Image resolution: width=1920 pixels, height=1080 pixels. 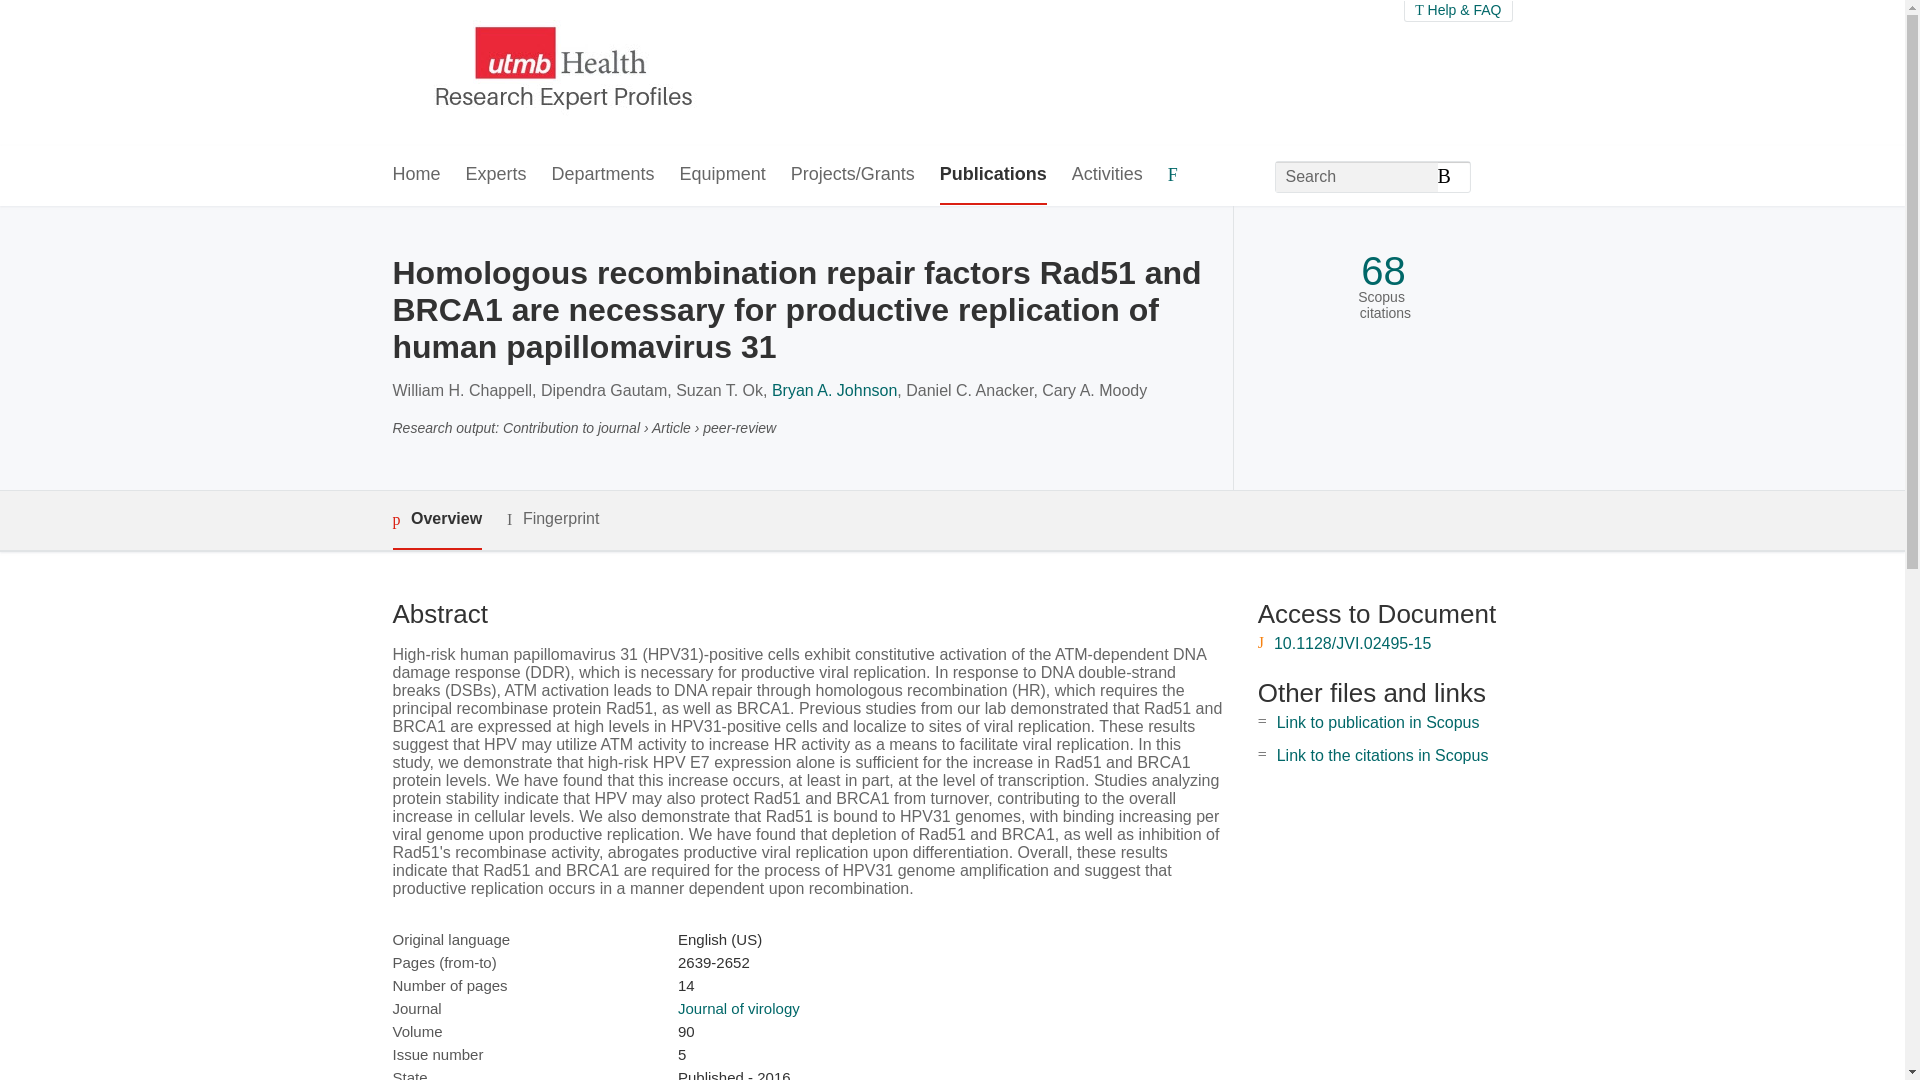 I want to click on Experts, so click(x=496, y=175).